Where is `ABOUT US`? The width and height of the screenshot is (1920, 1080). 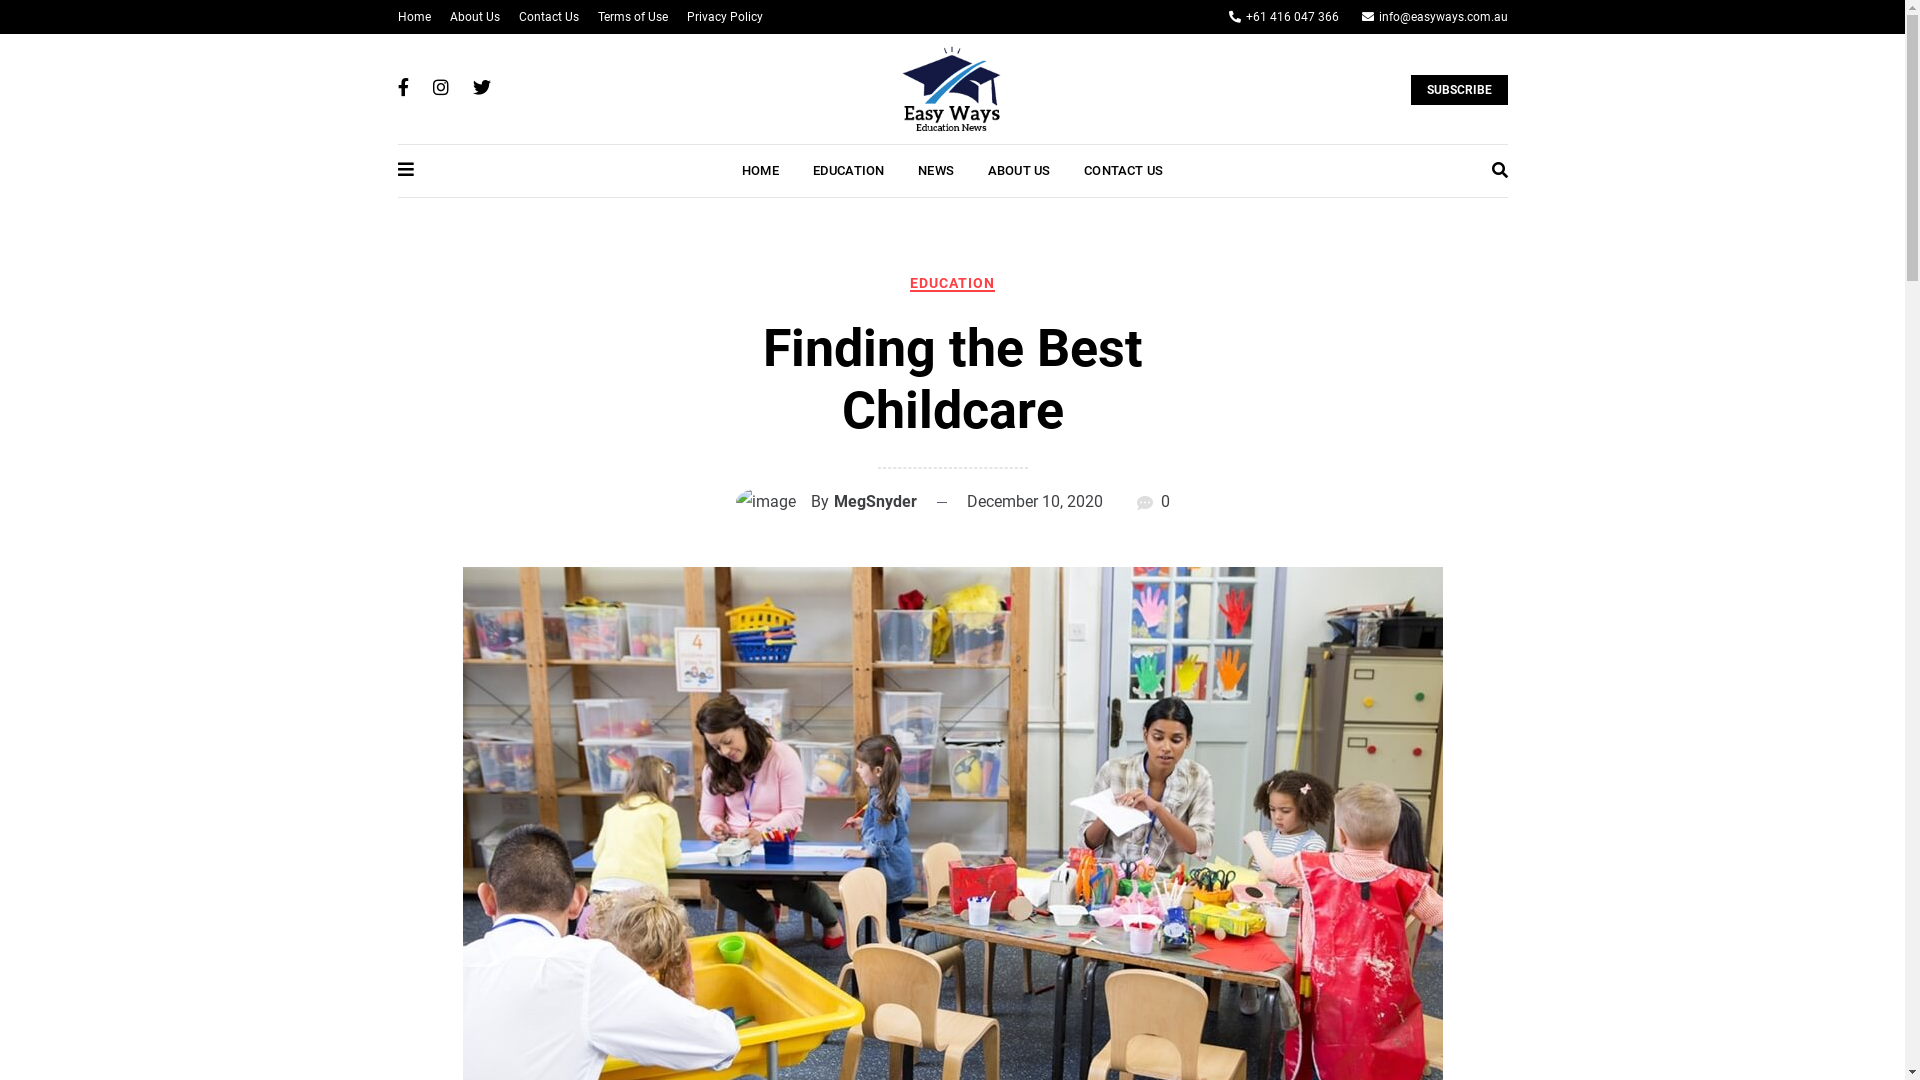
ABOUT US is located at coordinates (1018, 171).